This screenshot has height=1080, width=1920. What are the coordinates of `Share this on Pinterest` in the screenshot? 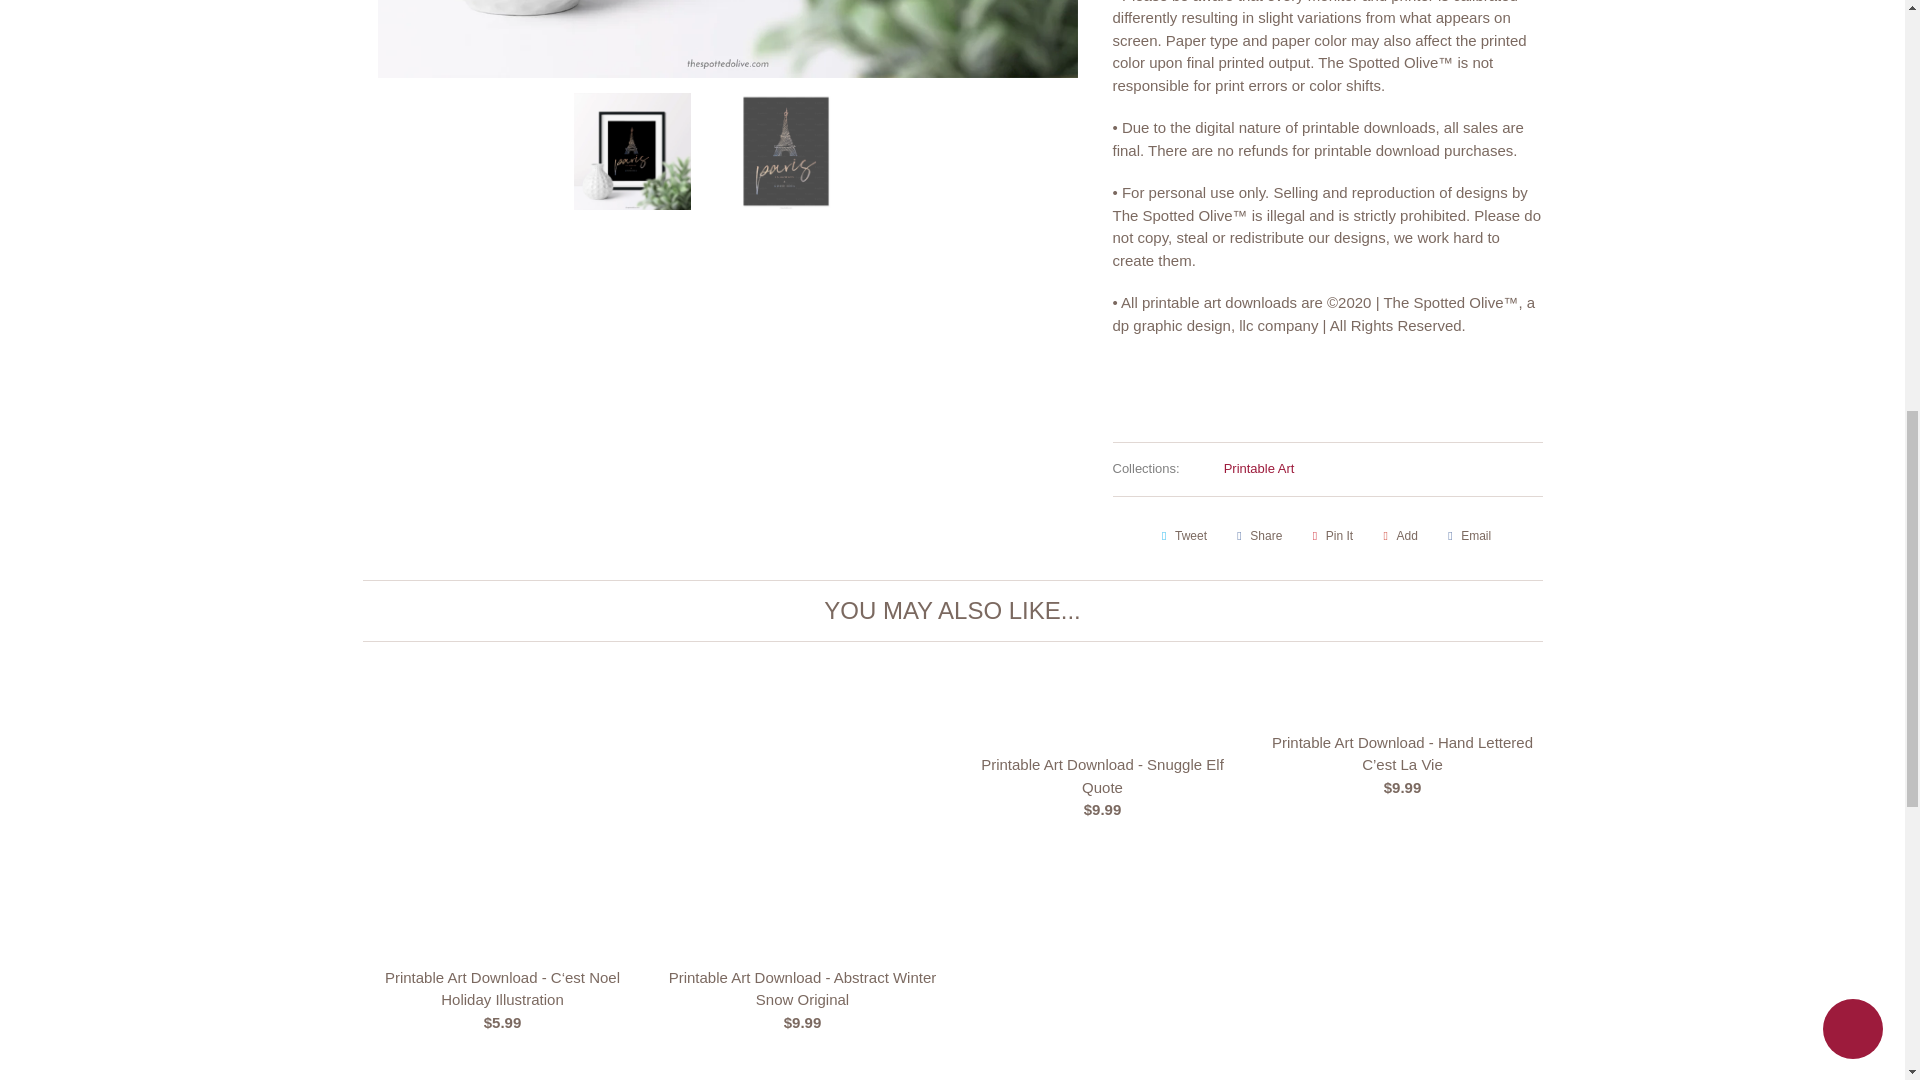 It's located at (1330, 535).